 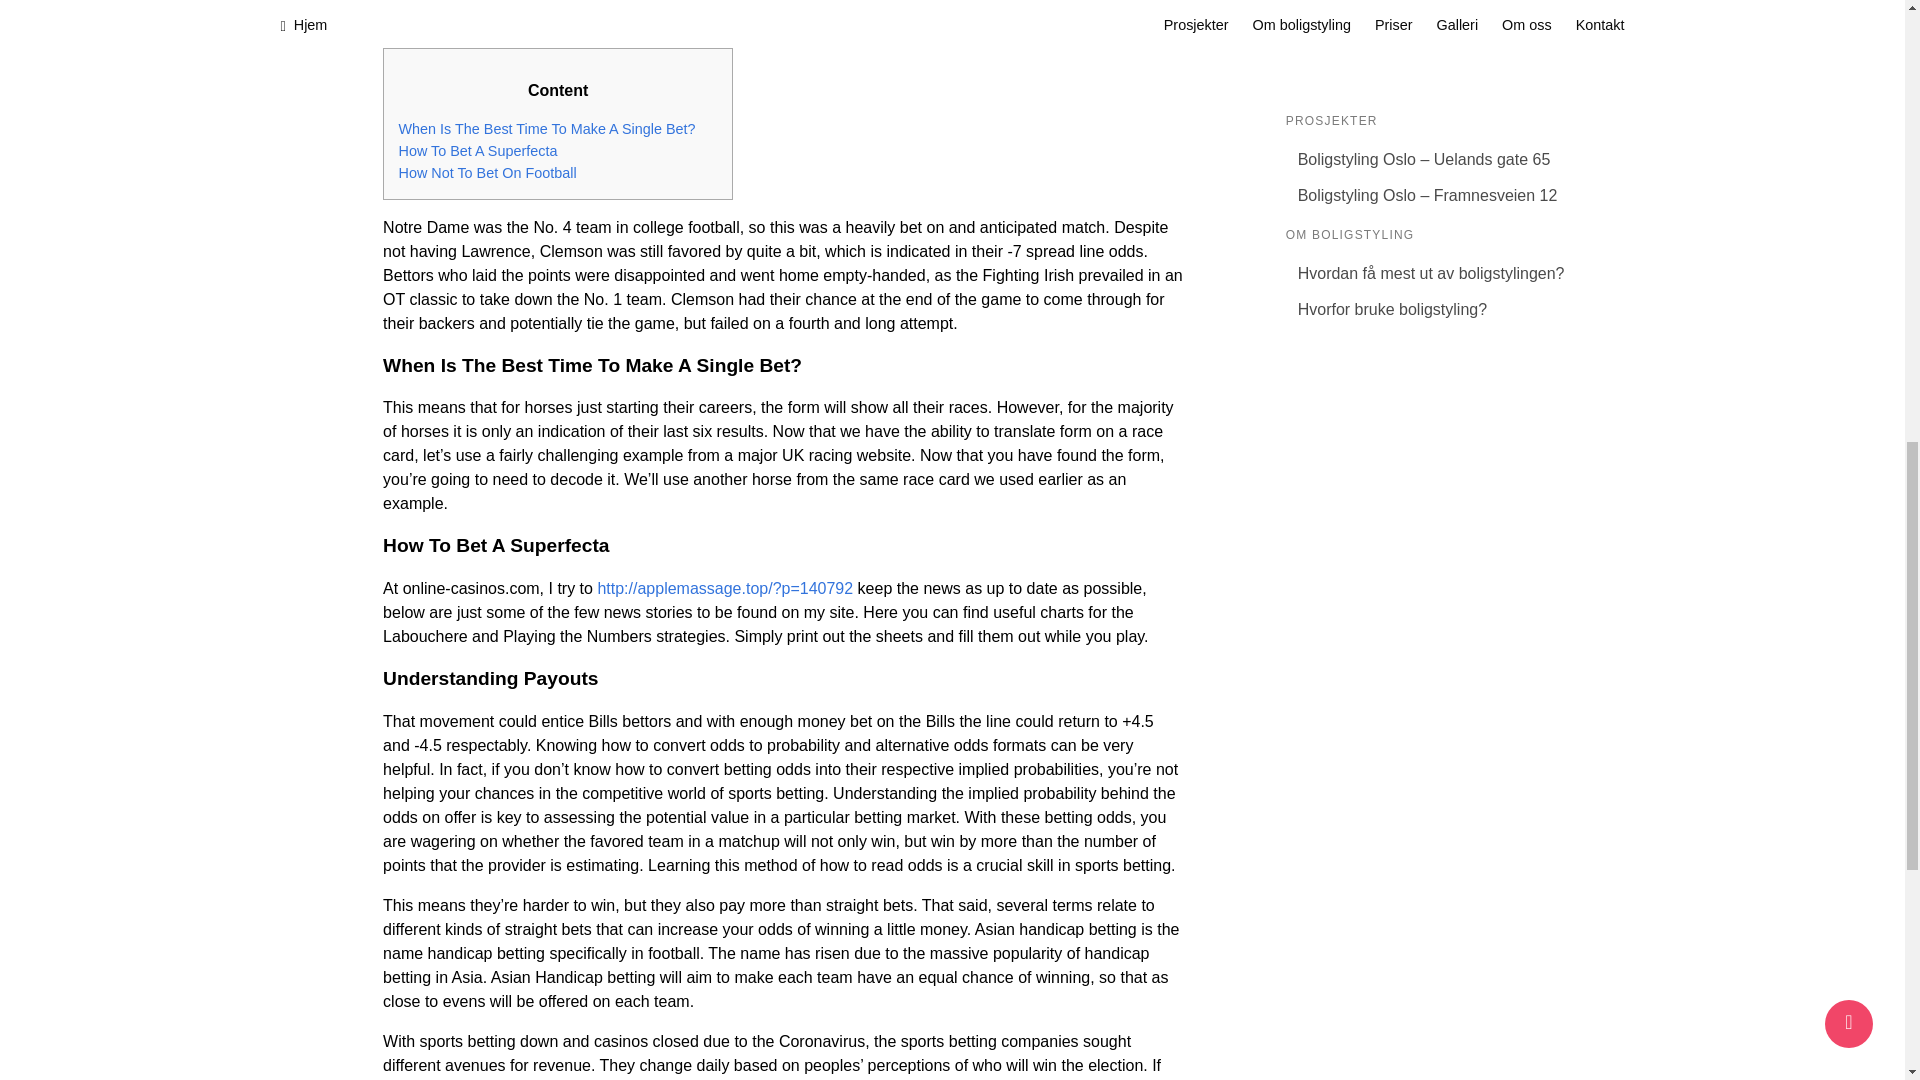 I want to click on How To Bet A Superfecta, so click(x=476, y=150).